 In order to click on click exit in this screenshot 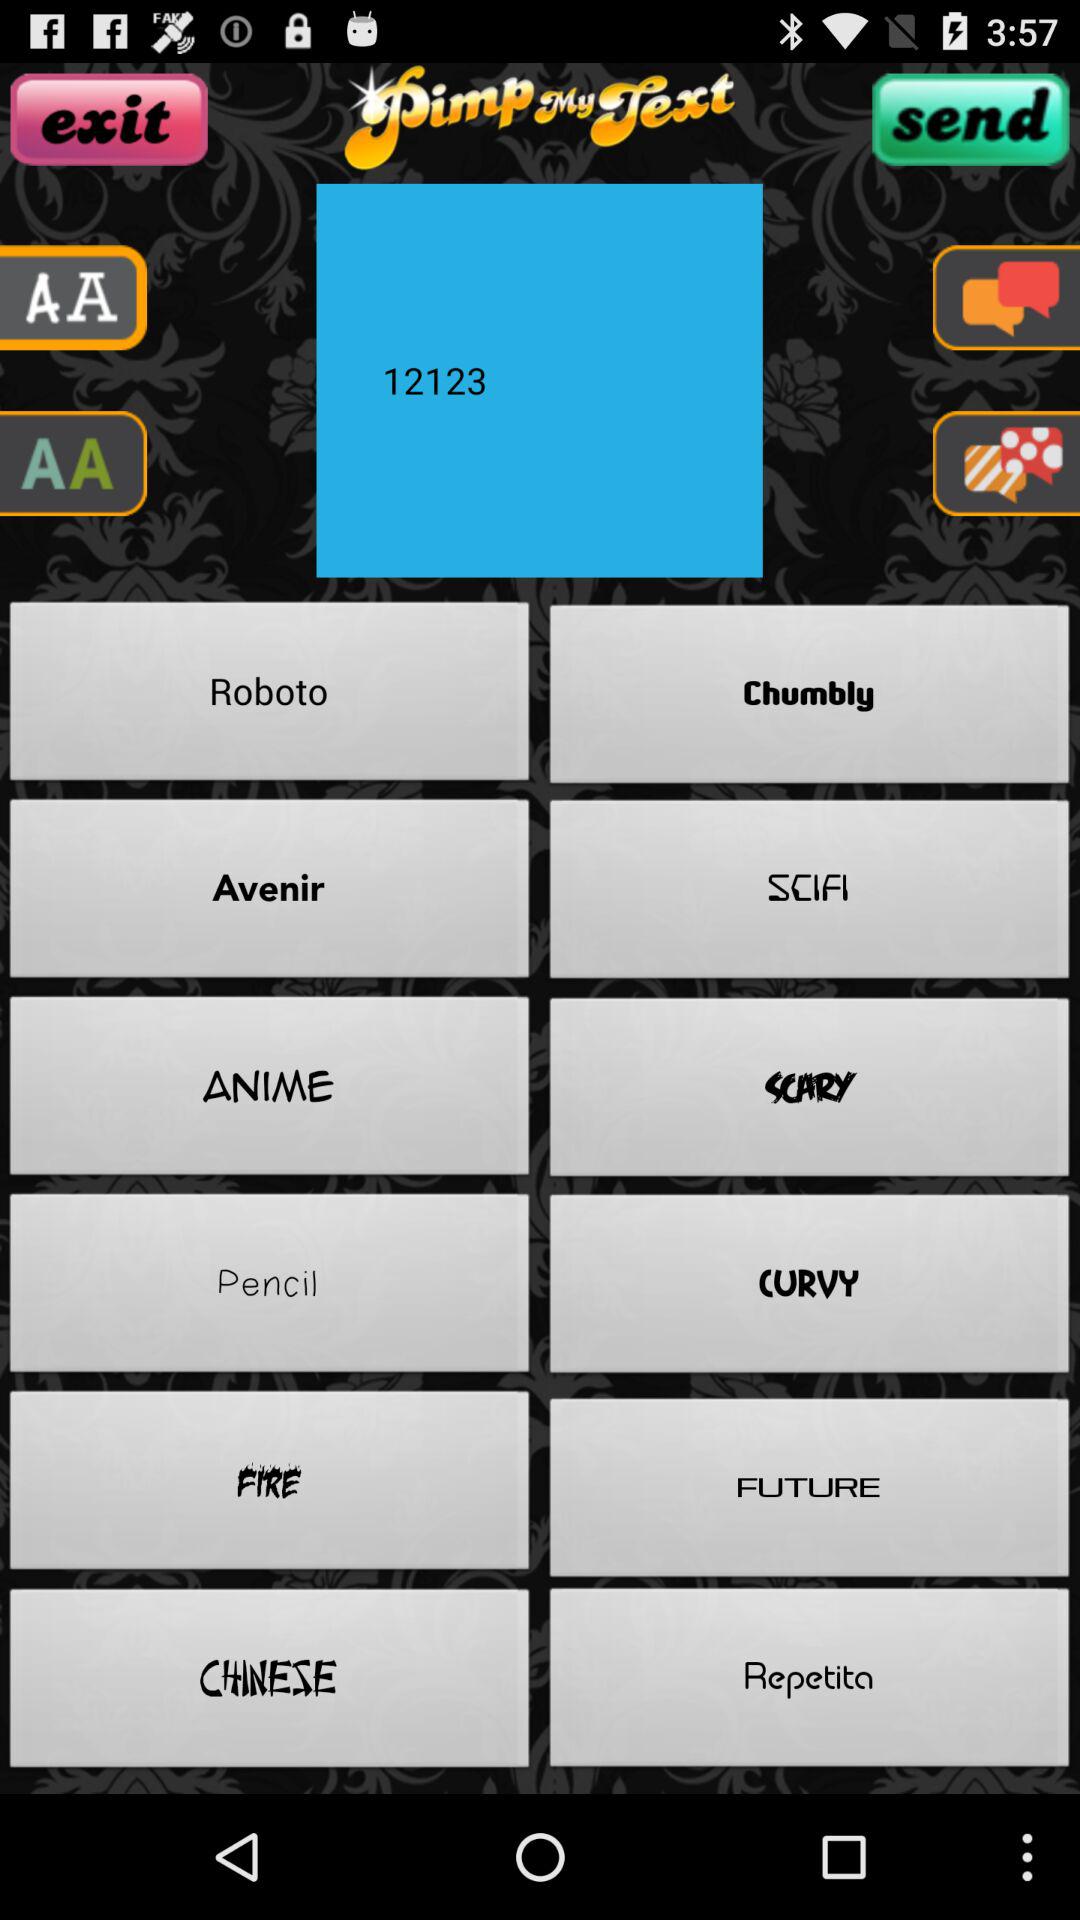, I will do `click(108, 119)`.